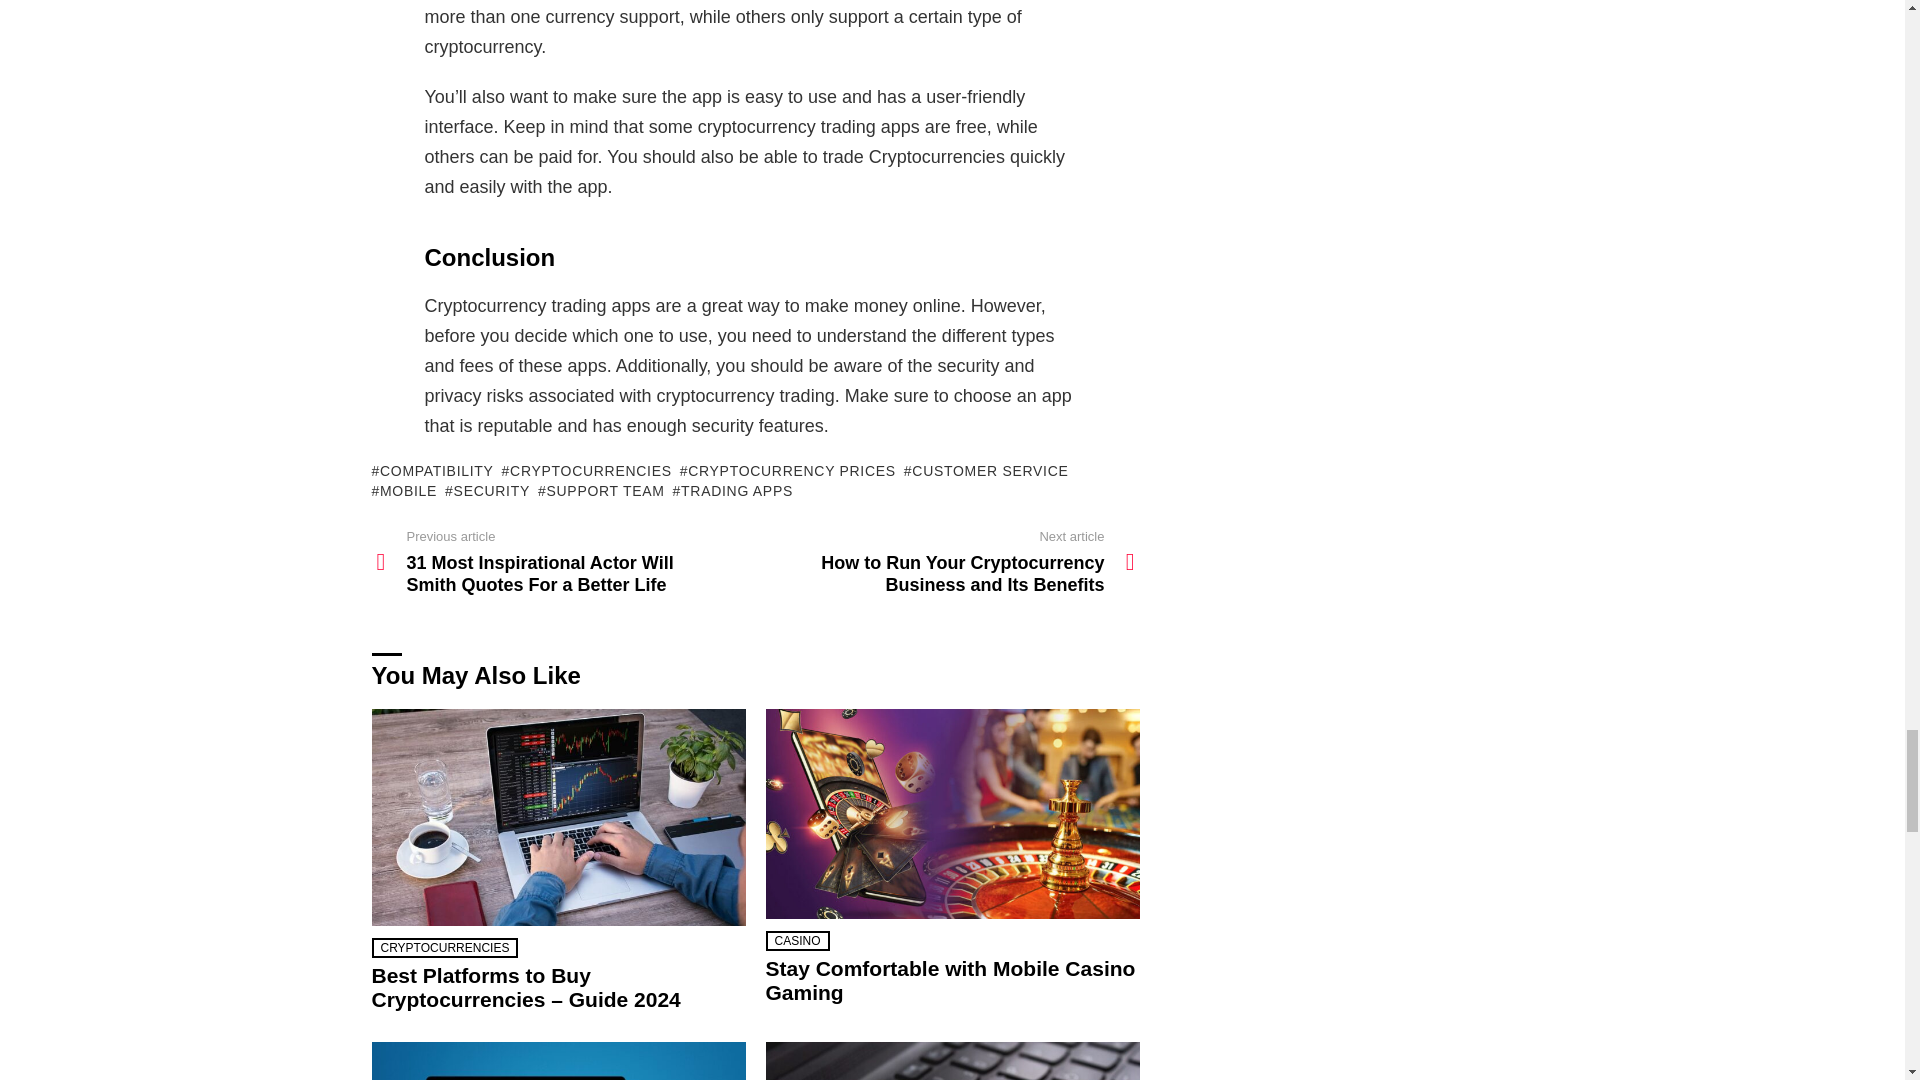 The height and width of the screenshot is (1080, 1920). I want to click on CRYPTOCURRENCIES, so click(586, 470).